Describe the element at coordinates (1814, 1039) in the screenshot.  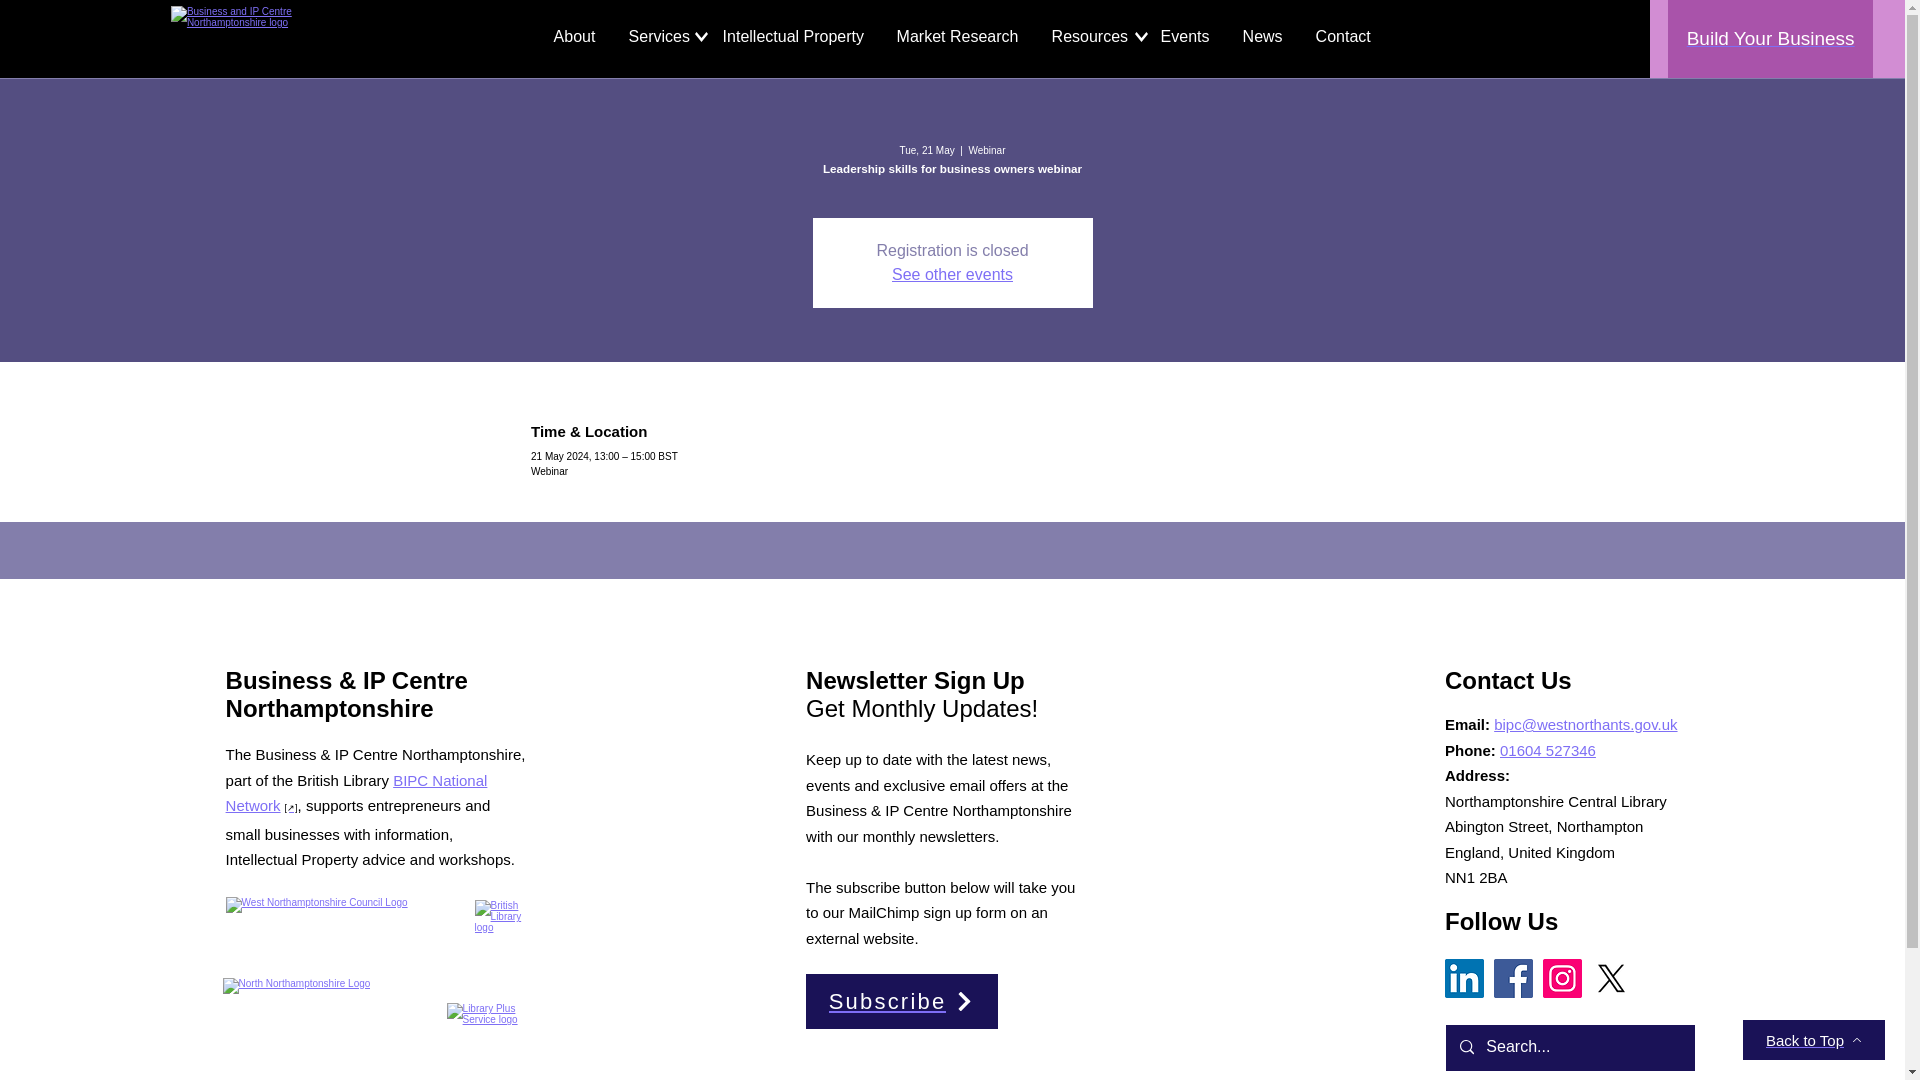
I see `Back to Top` at that location.